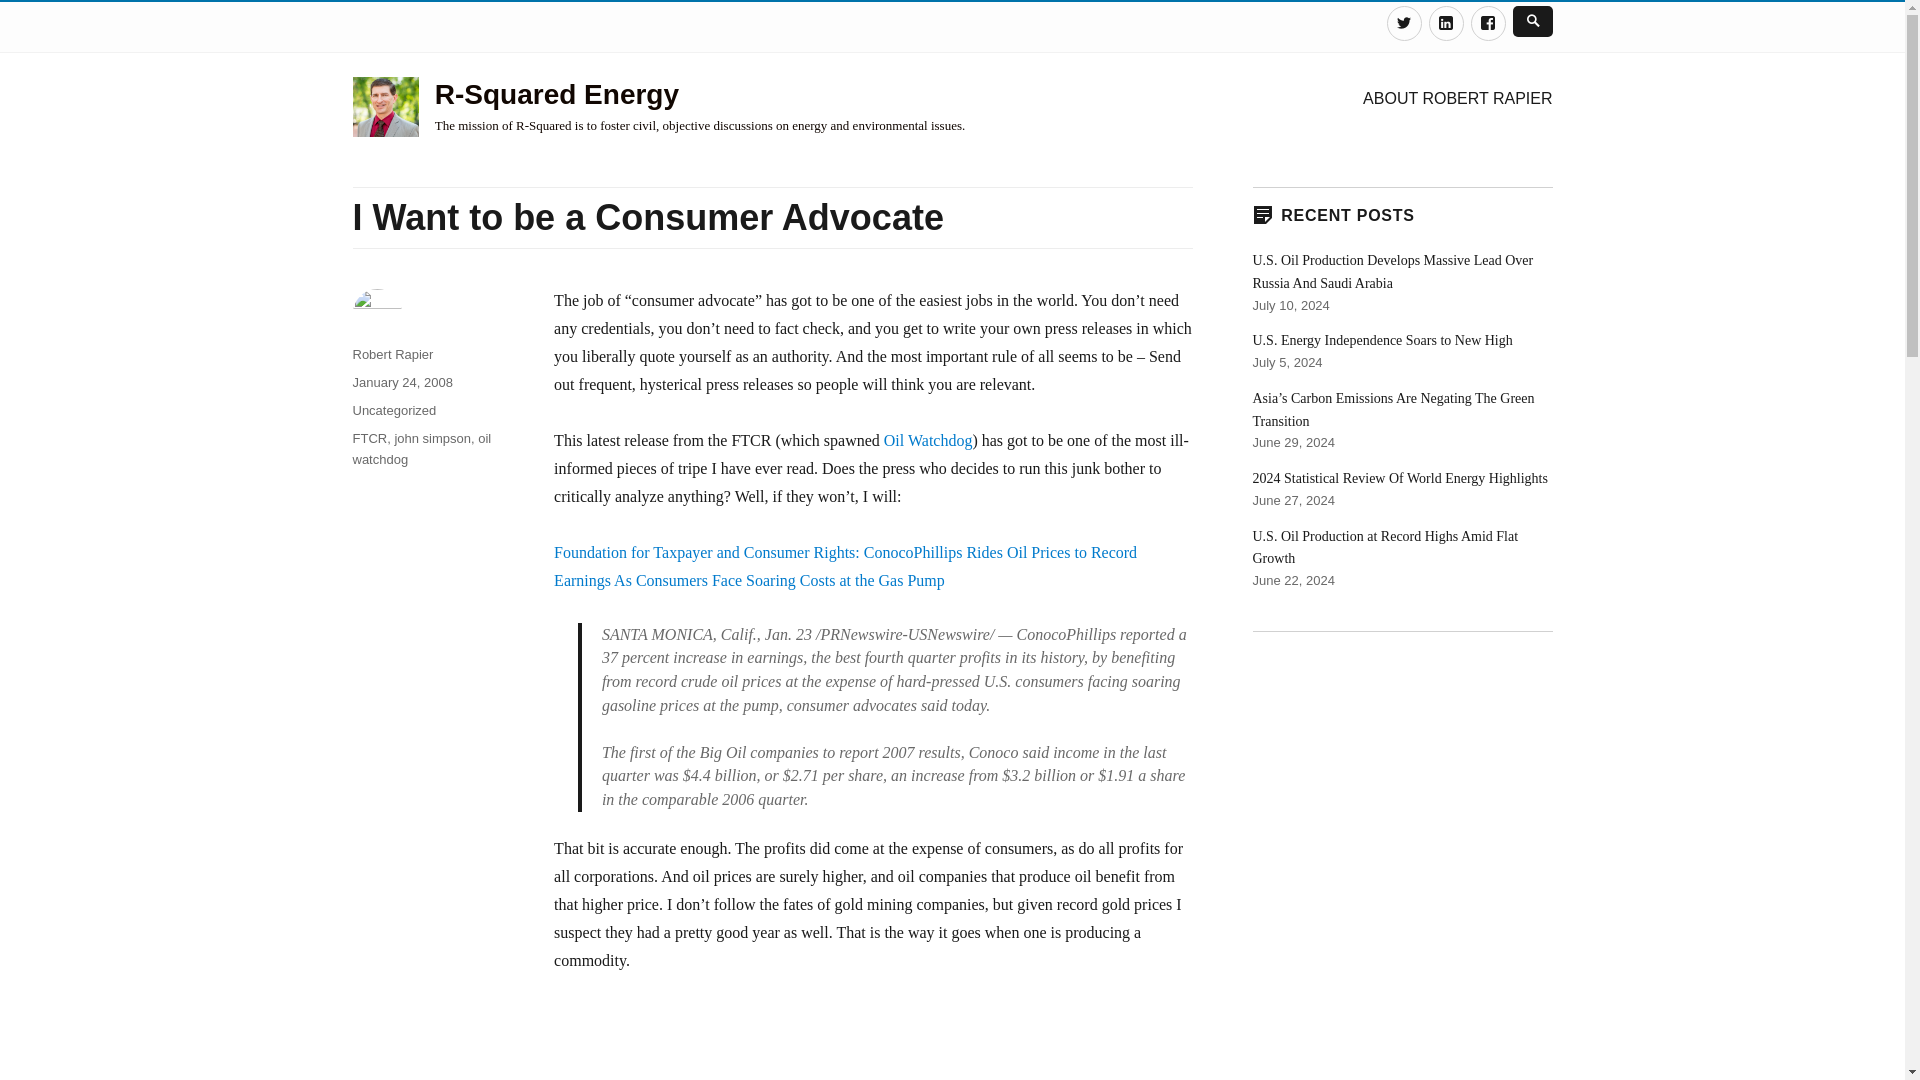  I want to click on john simpson, so click(432, 438).